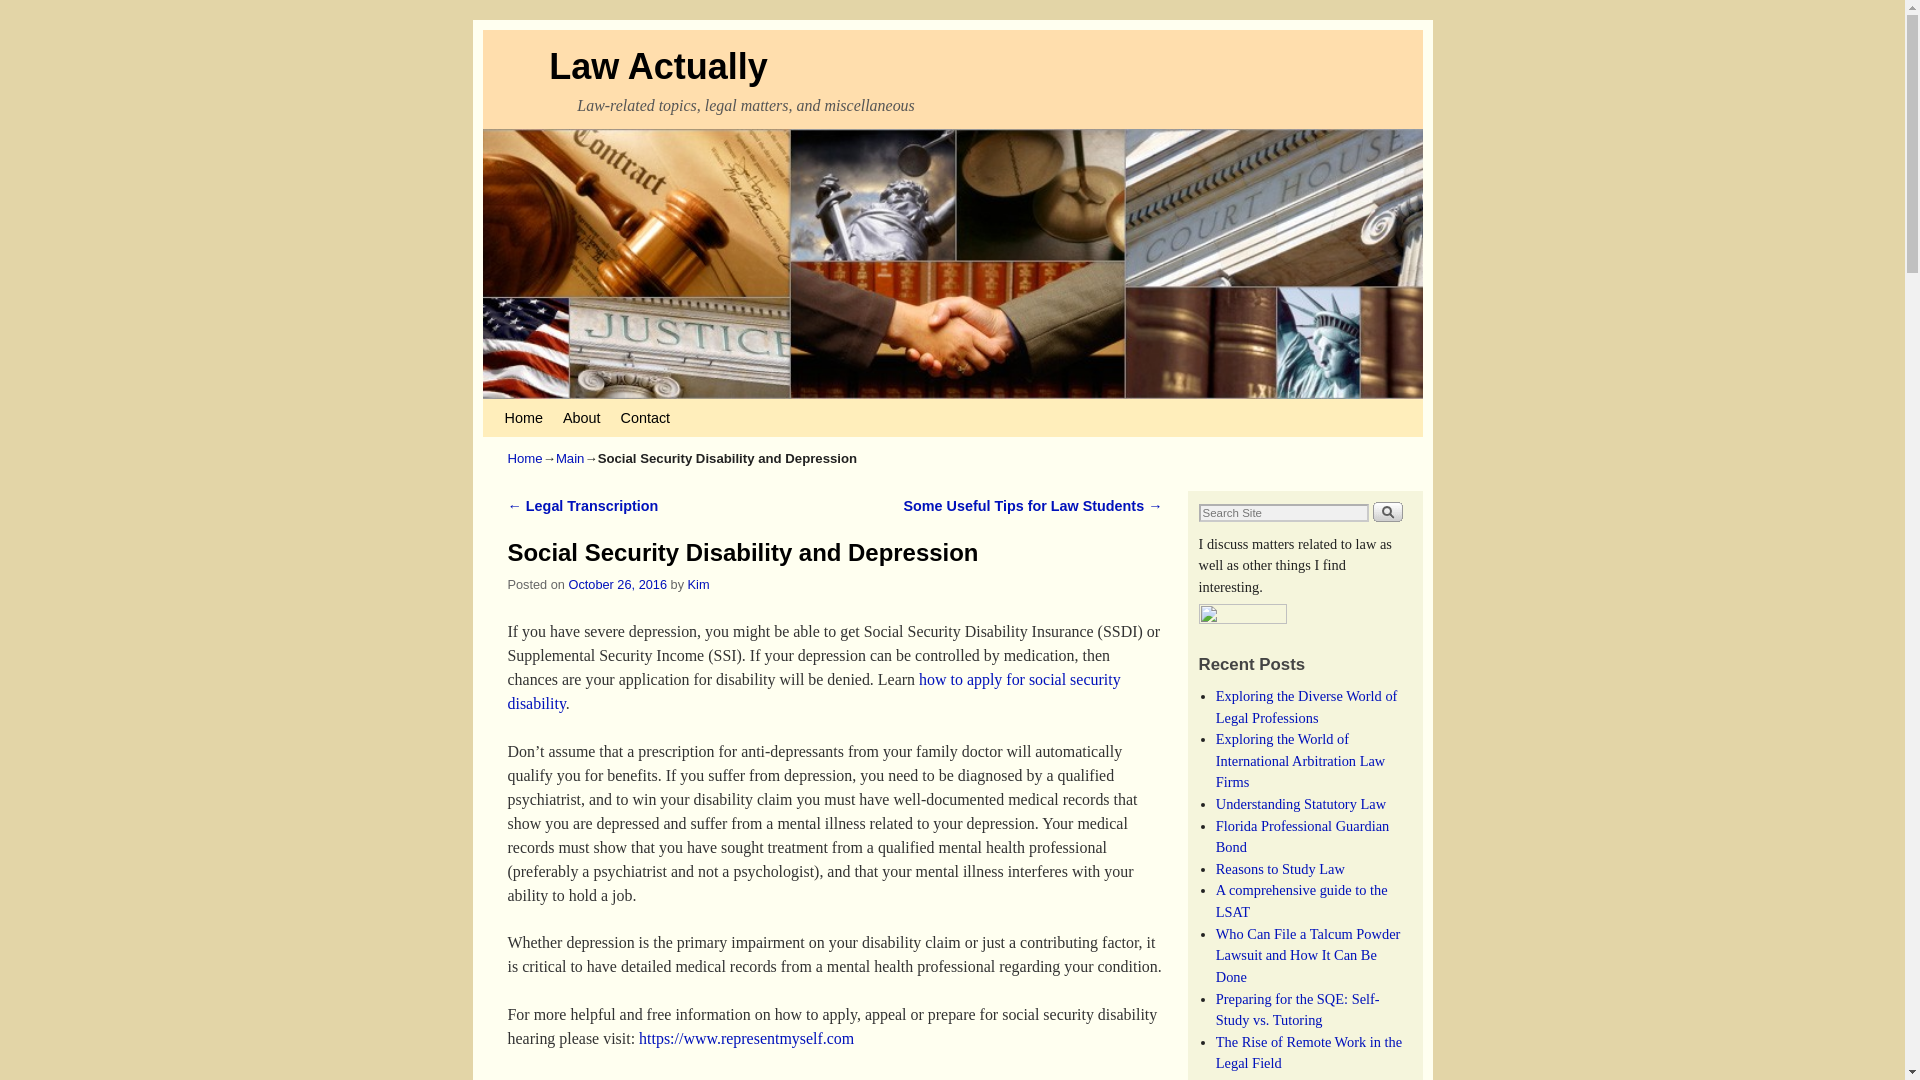 The height and width of the screenshot is (1080, 1920). What do you see at coordinates (538, 407) in the screenshot?
I see `Skip to primary content` at bounding box center [538, 407].